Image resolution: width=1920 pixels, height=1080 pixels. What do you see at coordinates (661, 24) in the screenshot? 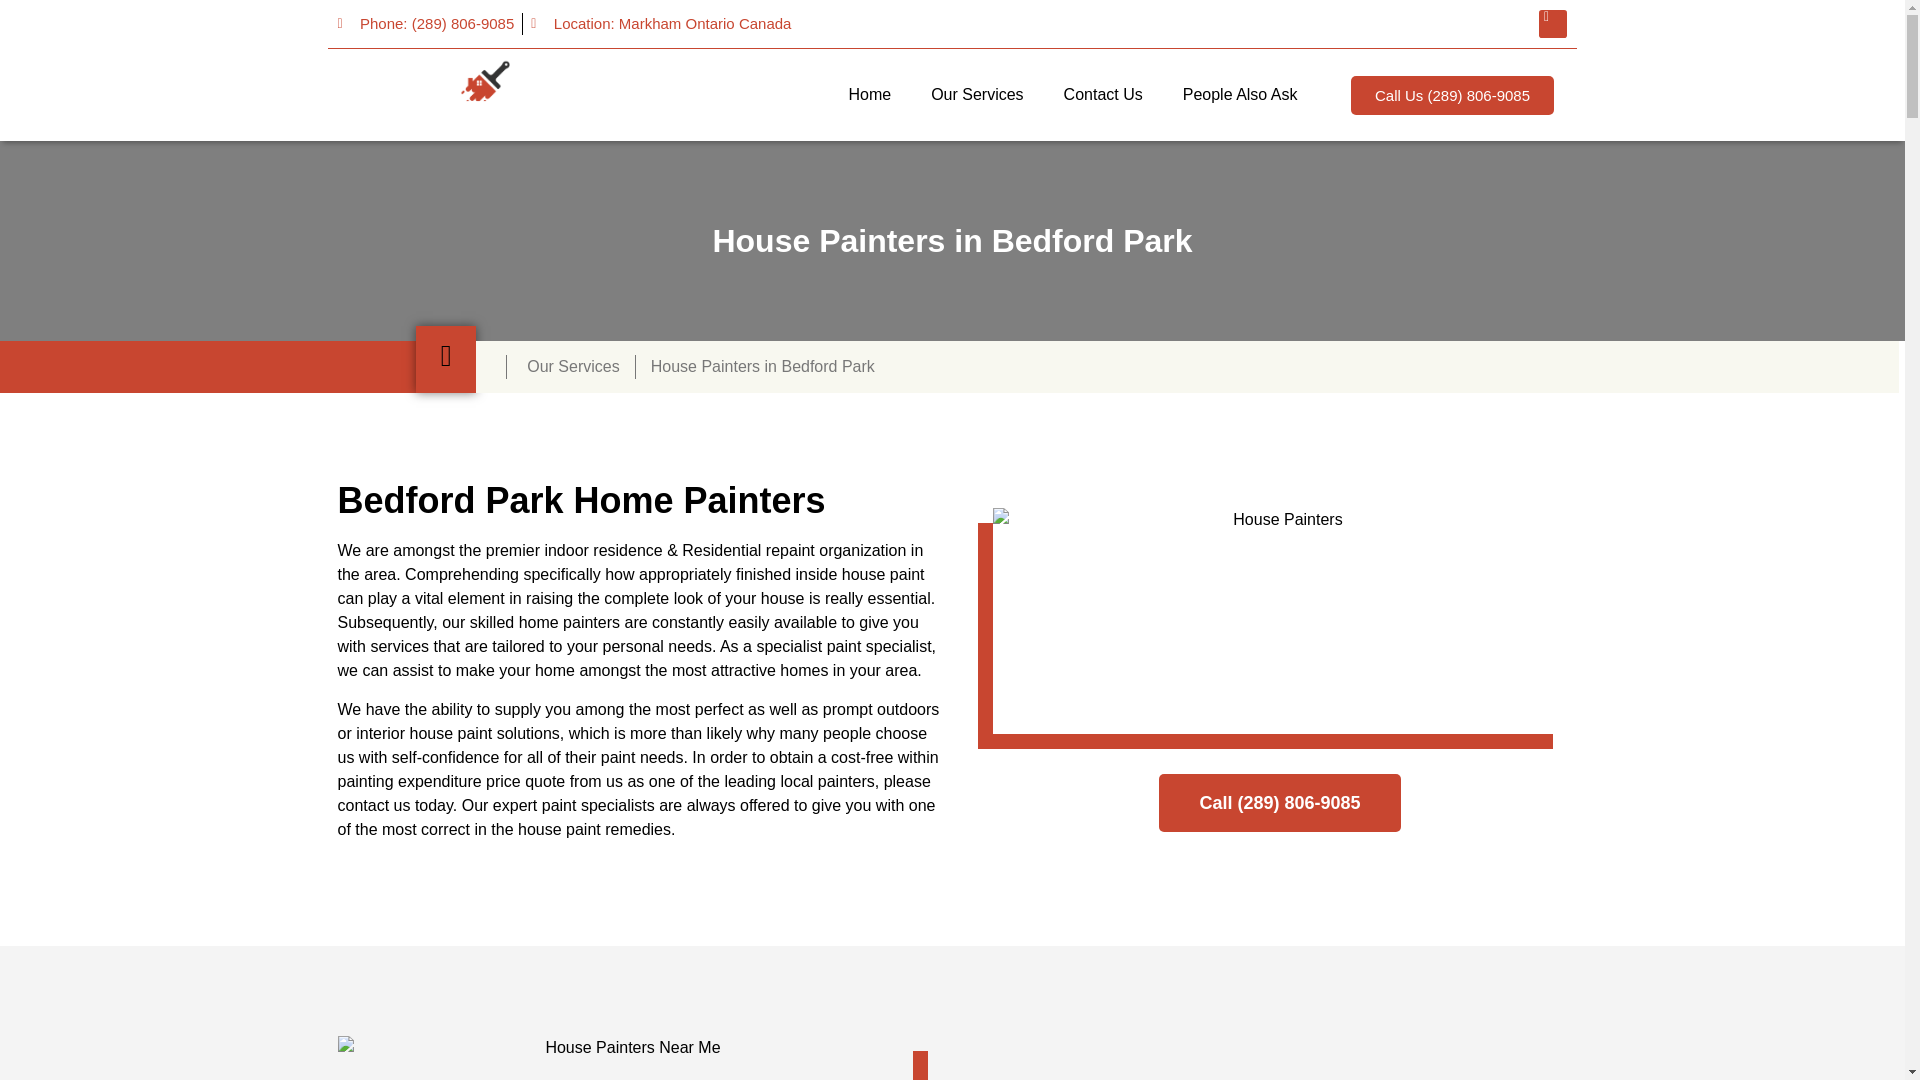
I see `Location: Markham Ontario Canada` at bounding box center [661, 24].